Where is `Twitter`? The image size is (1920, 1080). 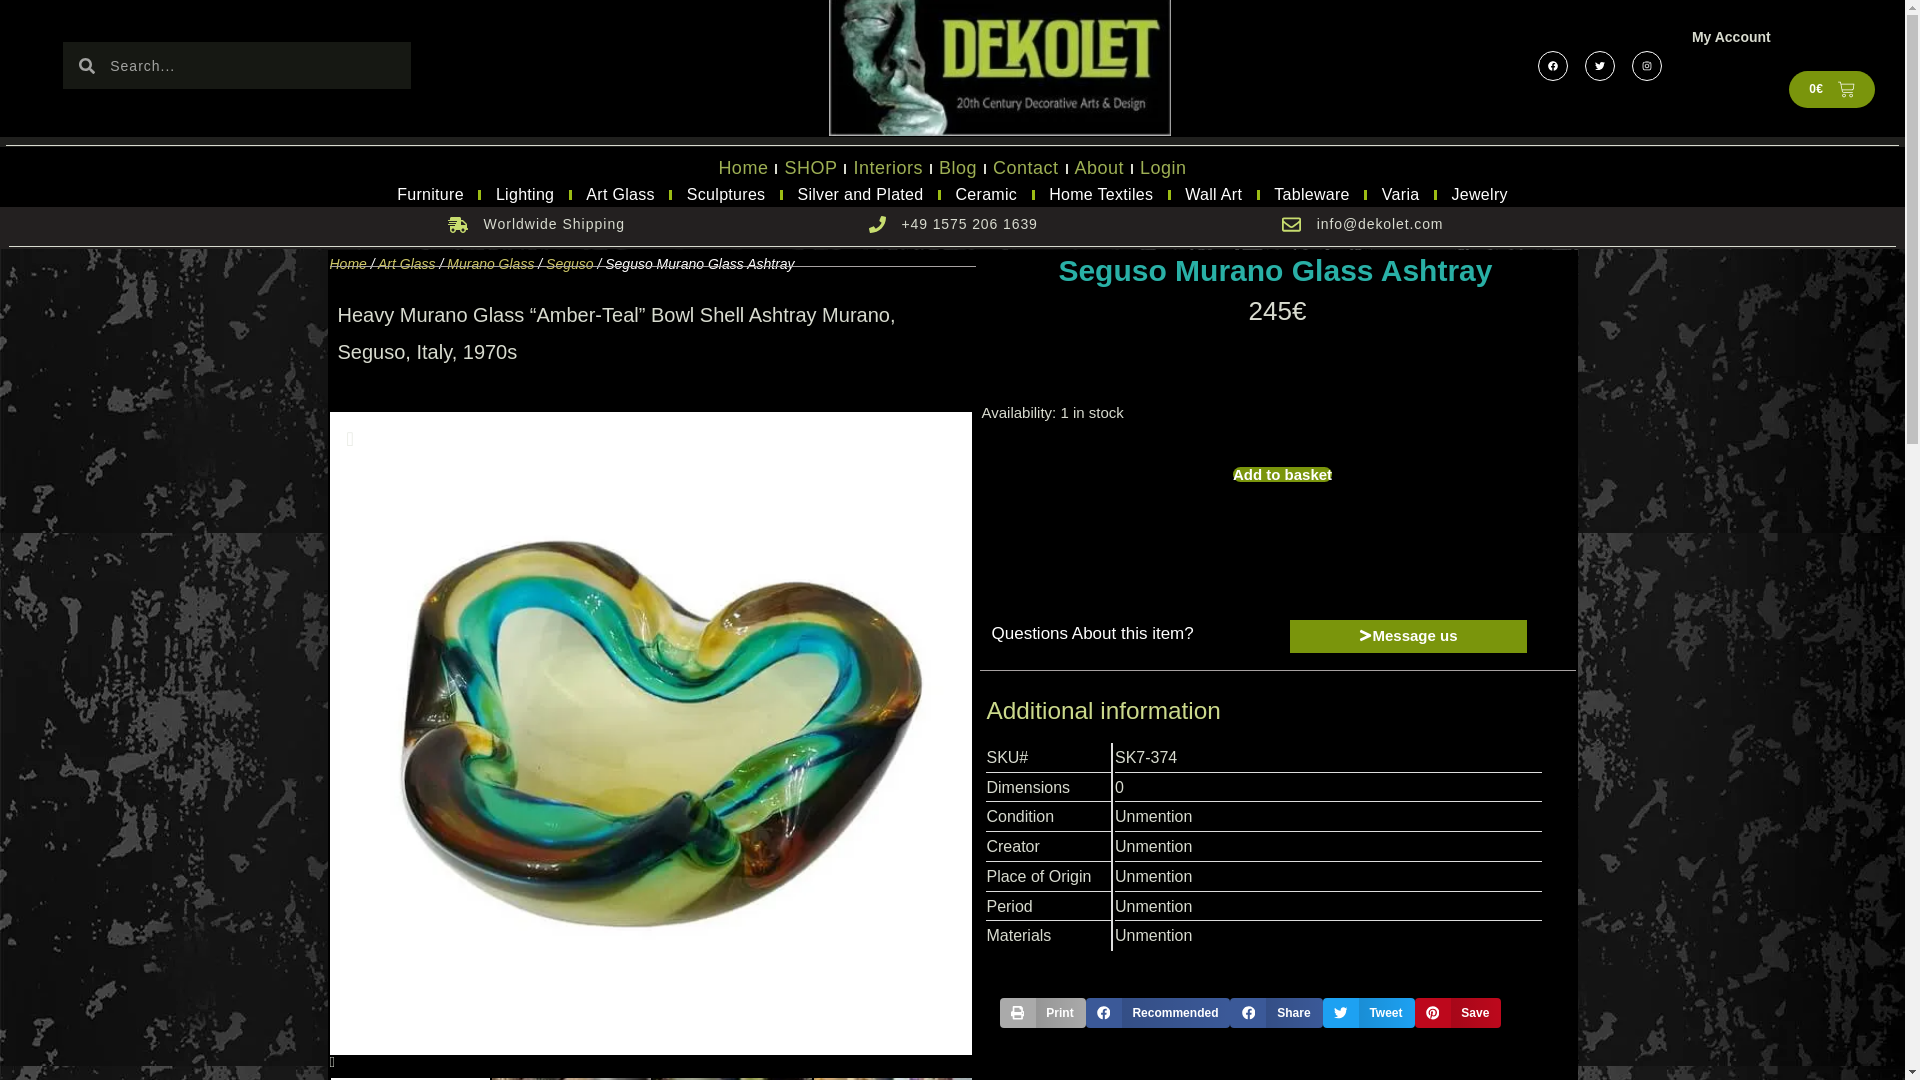
Twitter is located at coordinates (1600, 64).